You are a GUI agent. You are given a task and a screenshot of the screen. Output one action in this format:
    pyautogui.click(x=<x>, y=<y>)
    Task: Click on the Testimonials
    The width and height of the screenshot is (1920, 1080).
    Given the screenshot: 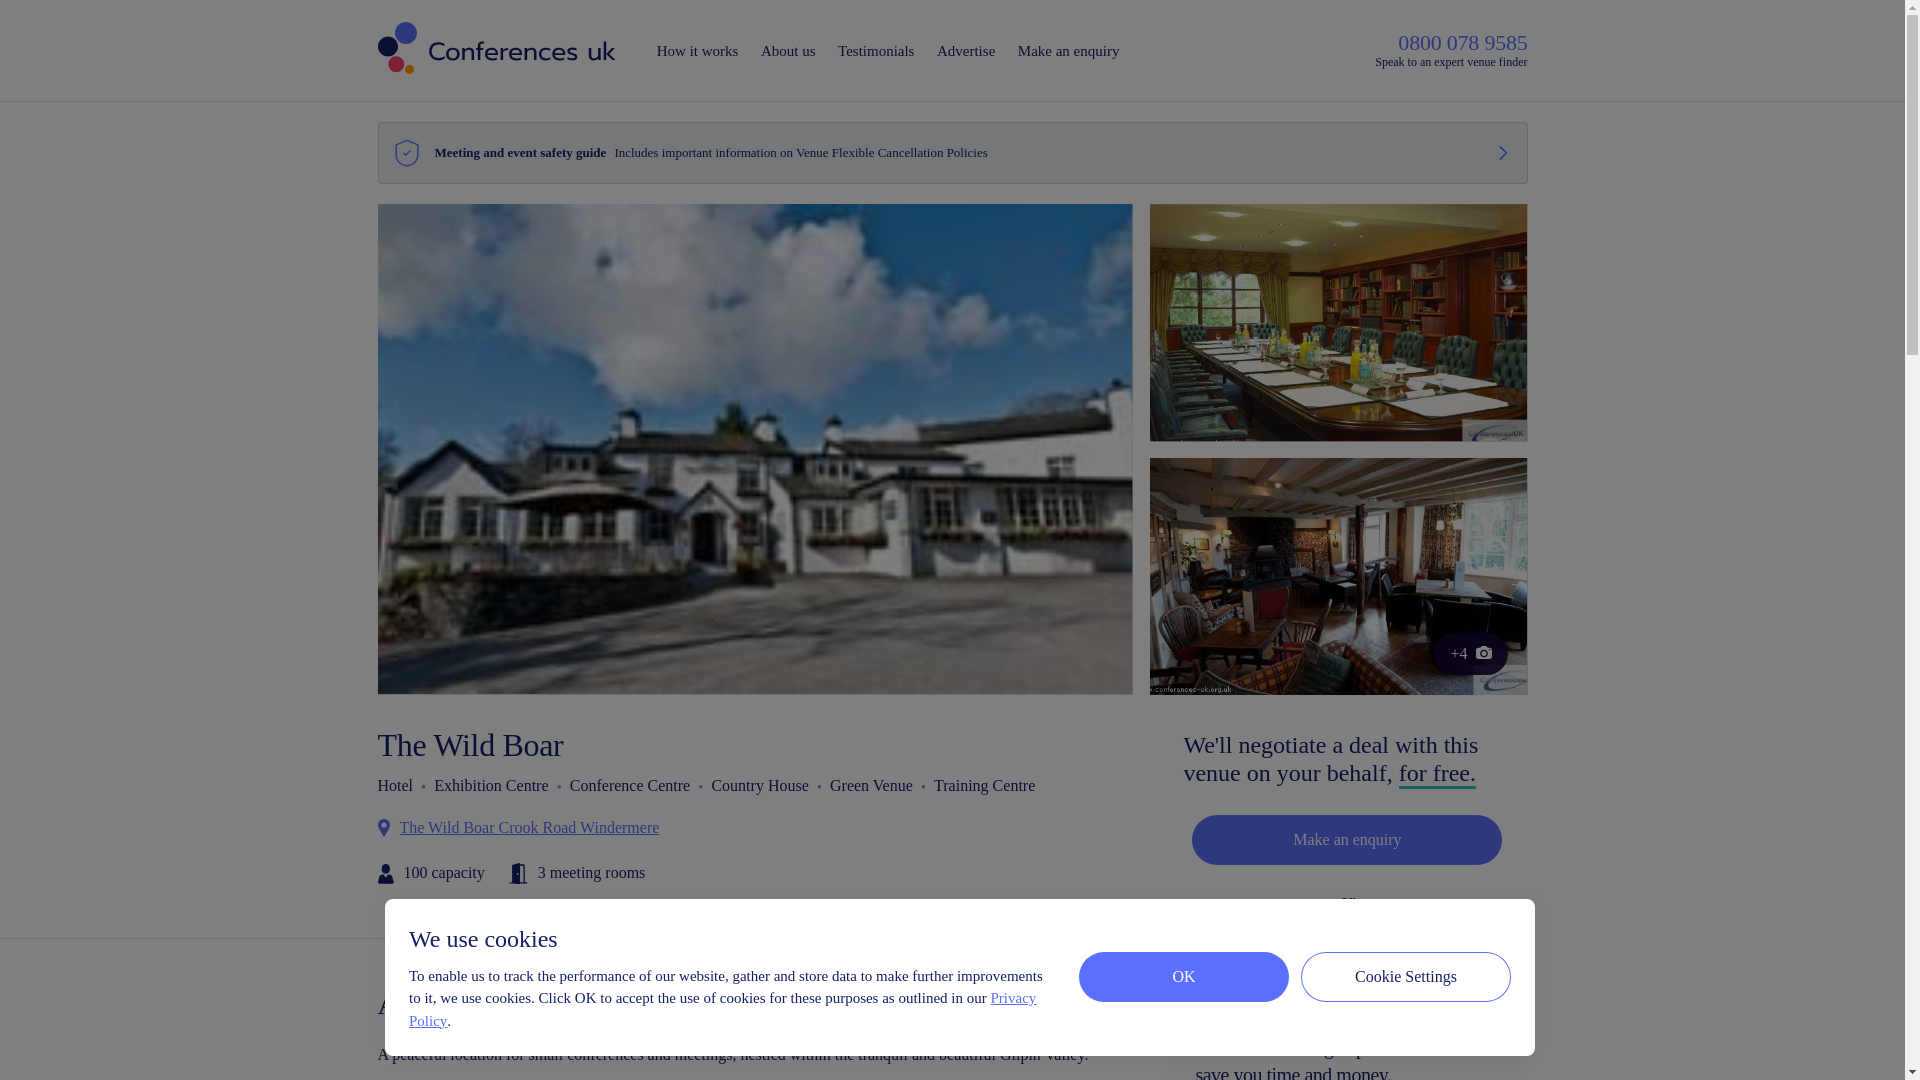 What is the action you would take?
    pyautogui.click(x=876, y=52)
    